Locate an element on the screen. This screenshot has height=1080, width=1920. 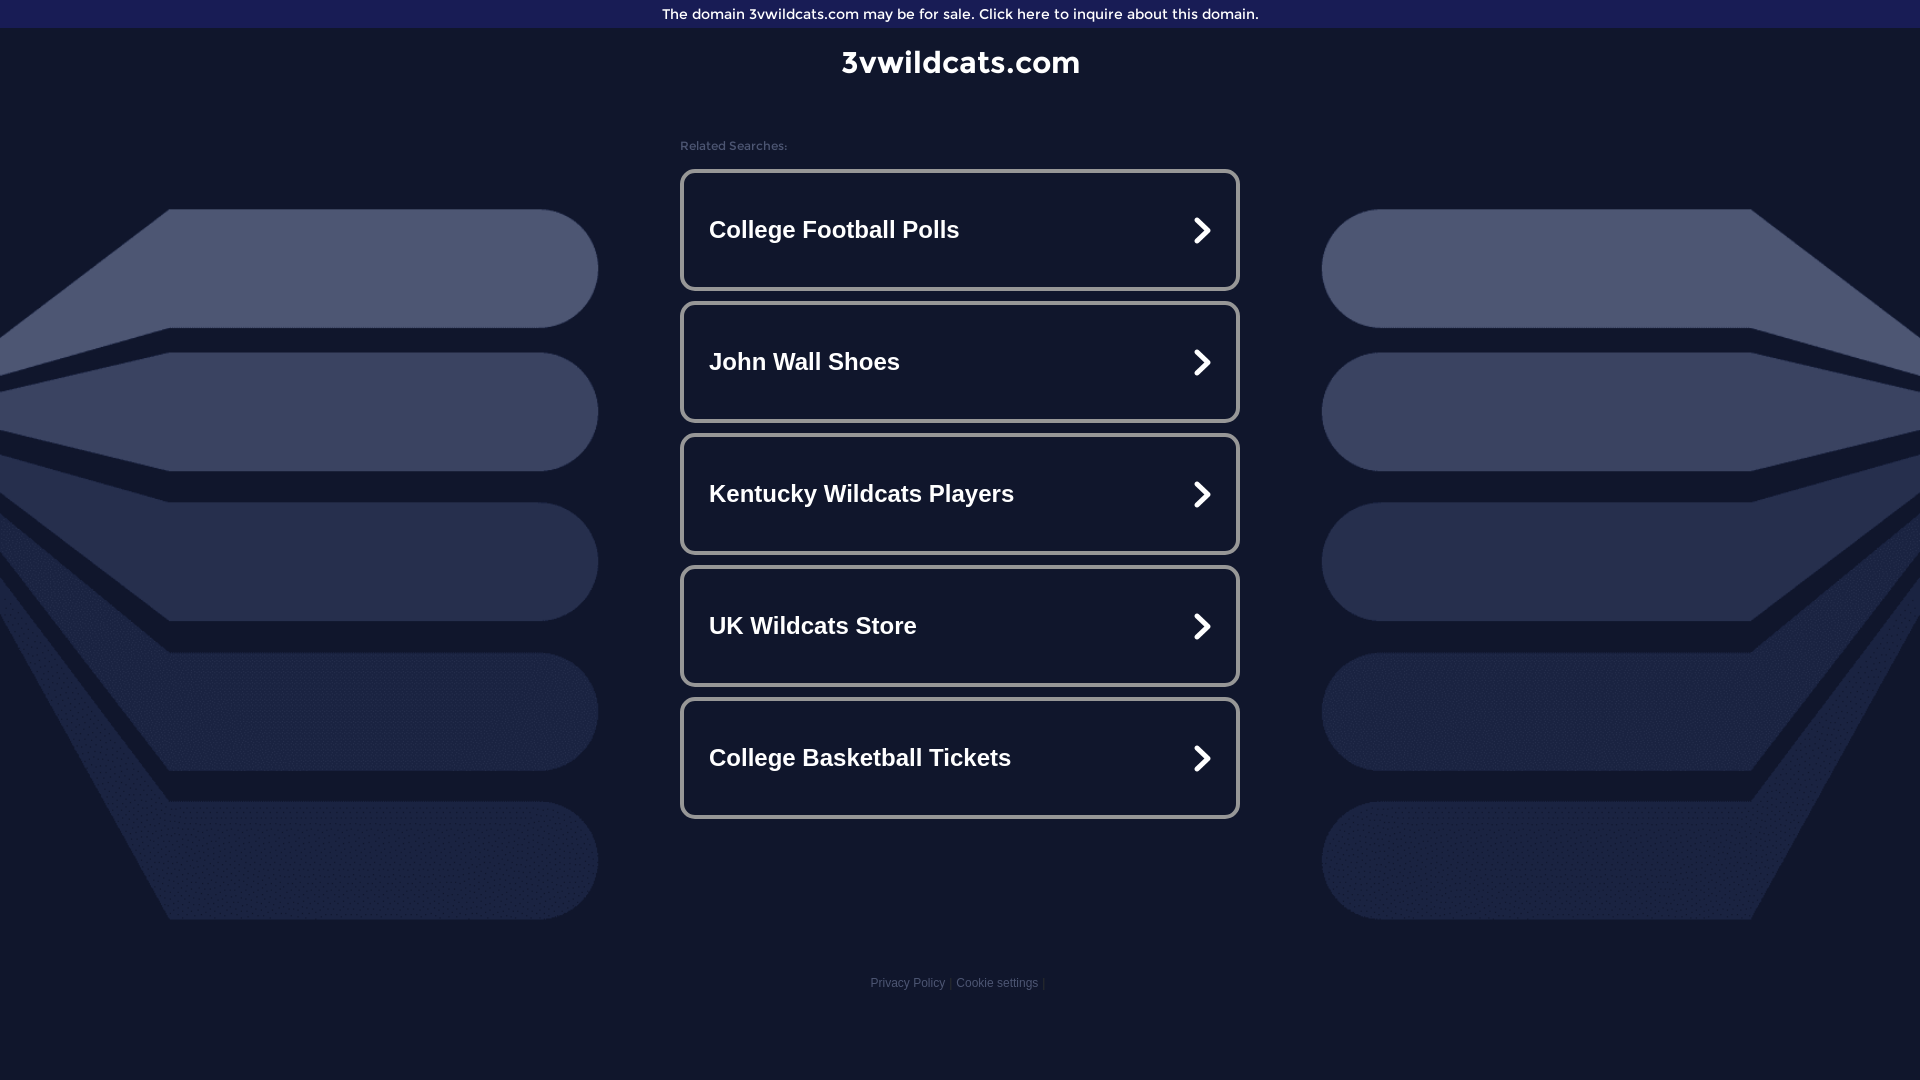
Cookie settings is located at coordinates (997, 983).